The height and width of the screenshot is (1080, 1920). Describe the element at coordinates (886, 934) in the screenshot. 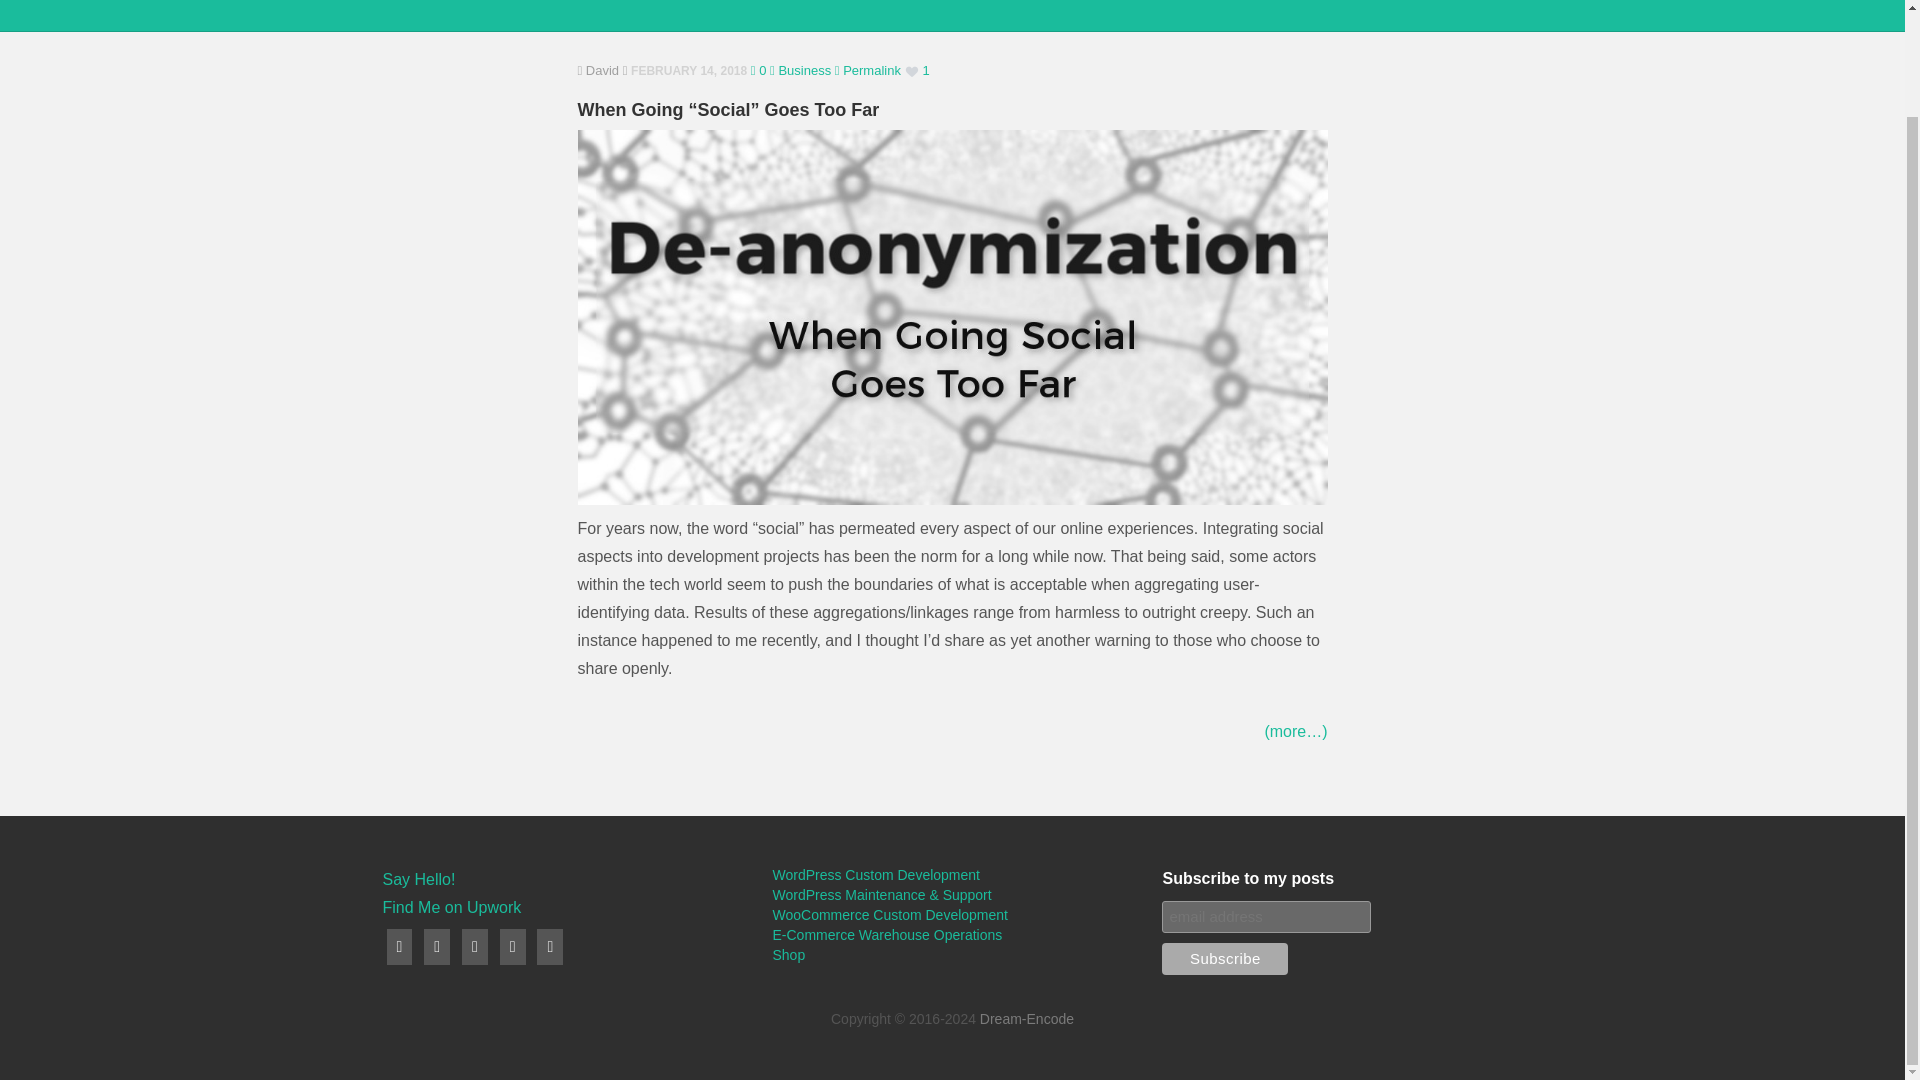

I see `E-Commerce Warehouse Operations` at that location.